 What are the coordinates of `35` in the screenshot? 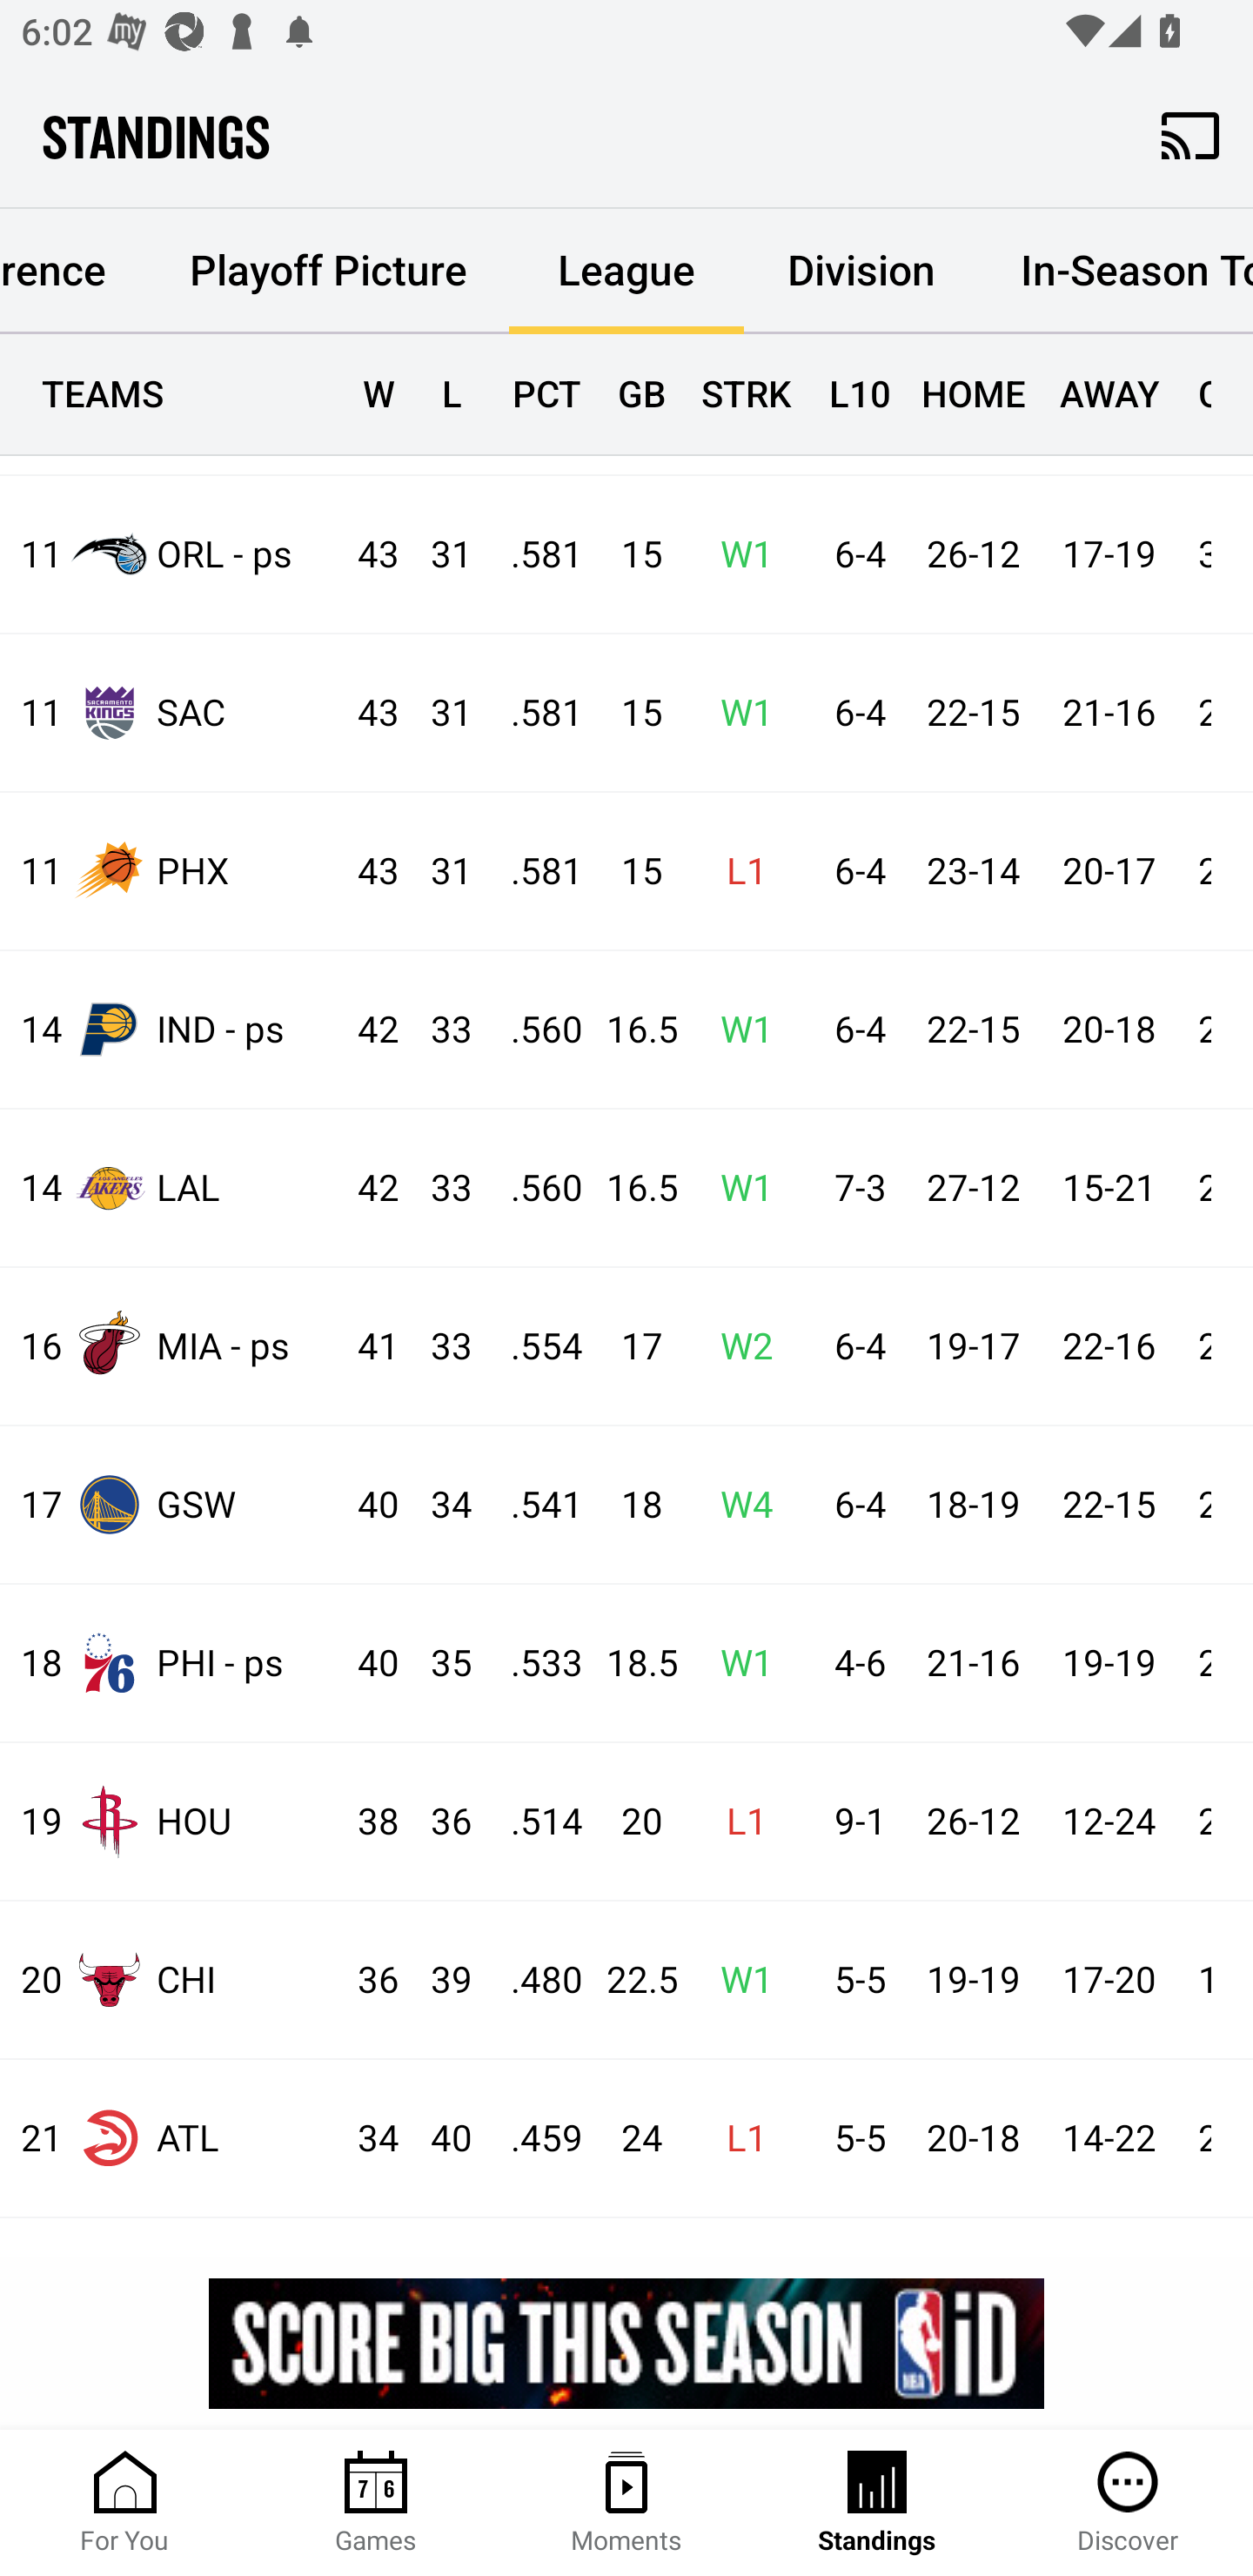 It's located at (437, 1664).